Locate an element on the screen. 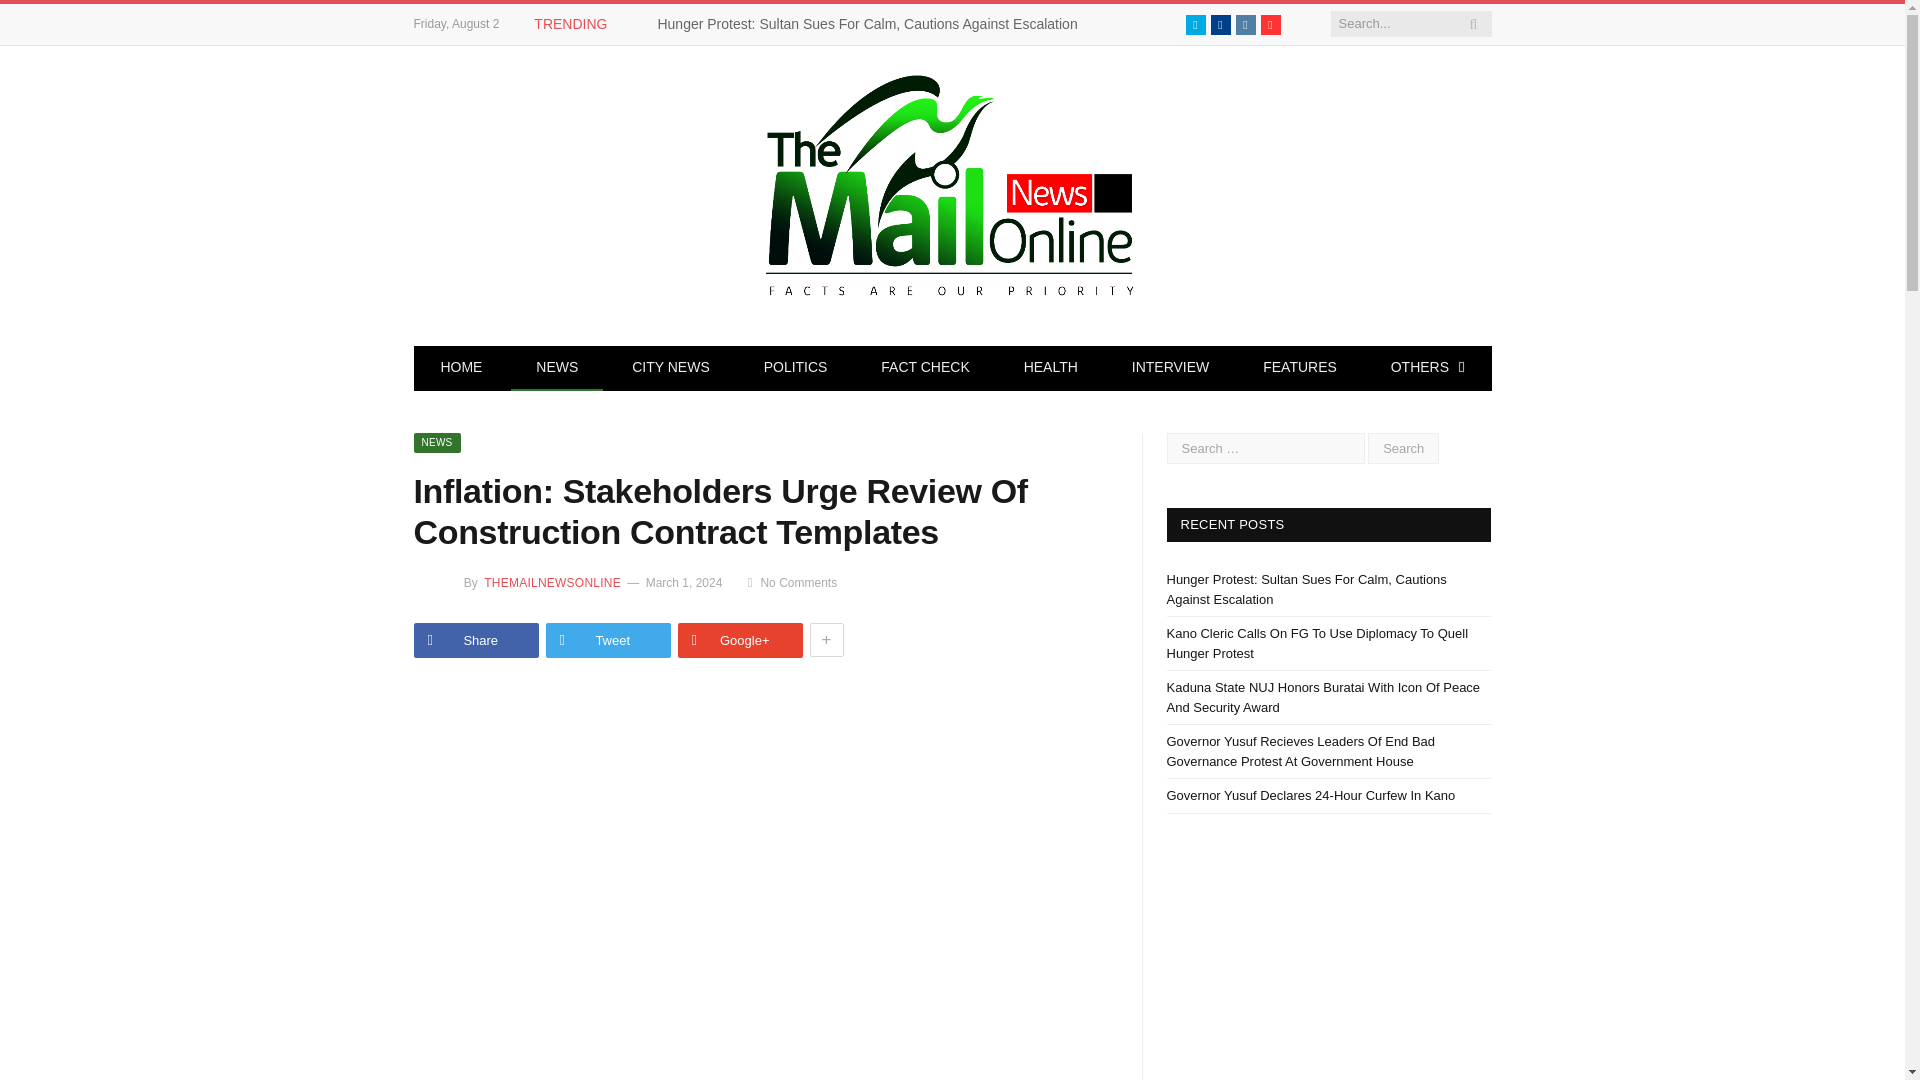 The height and width of the screenshot is (1080, 1920). Instagram is located at coordinates (1246, 24).